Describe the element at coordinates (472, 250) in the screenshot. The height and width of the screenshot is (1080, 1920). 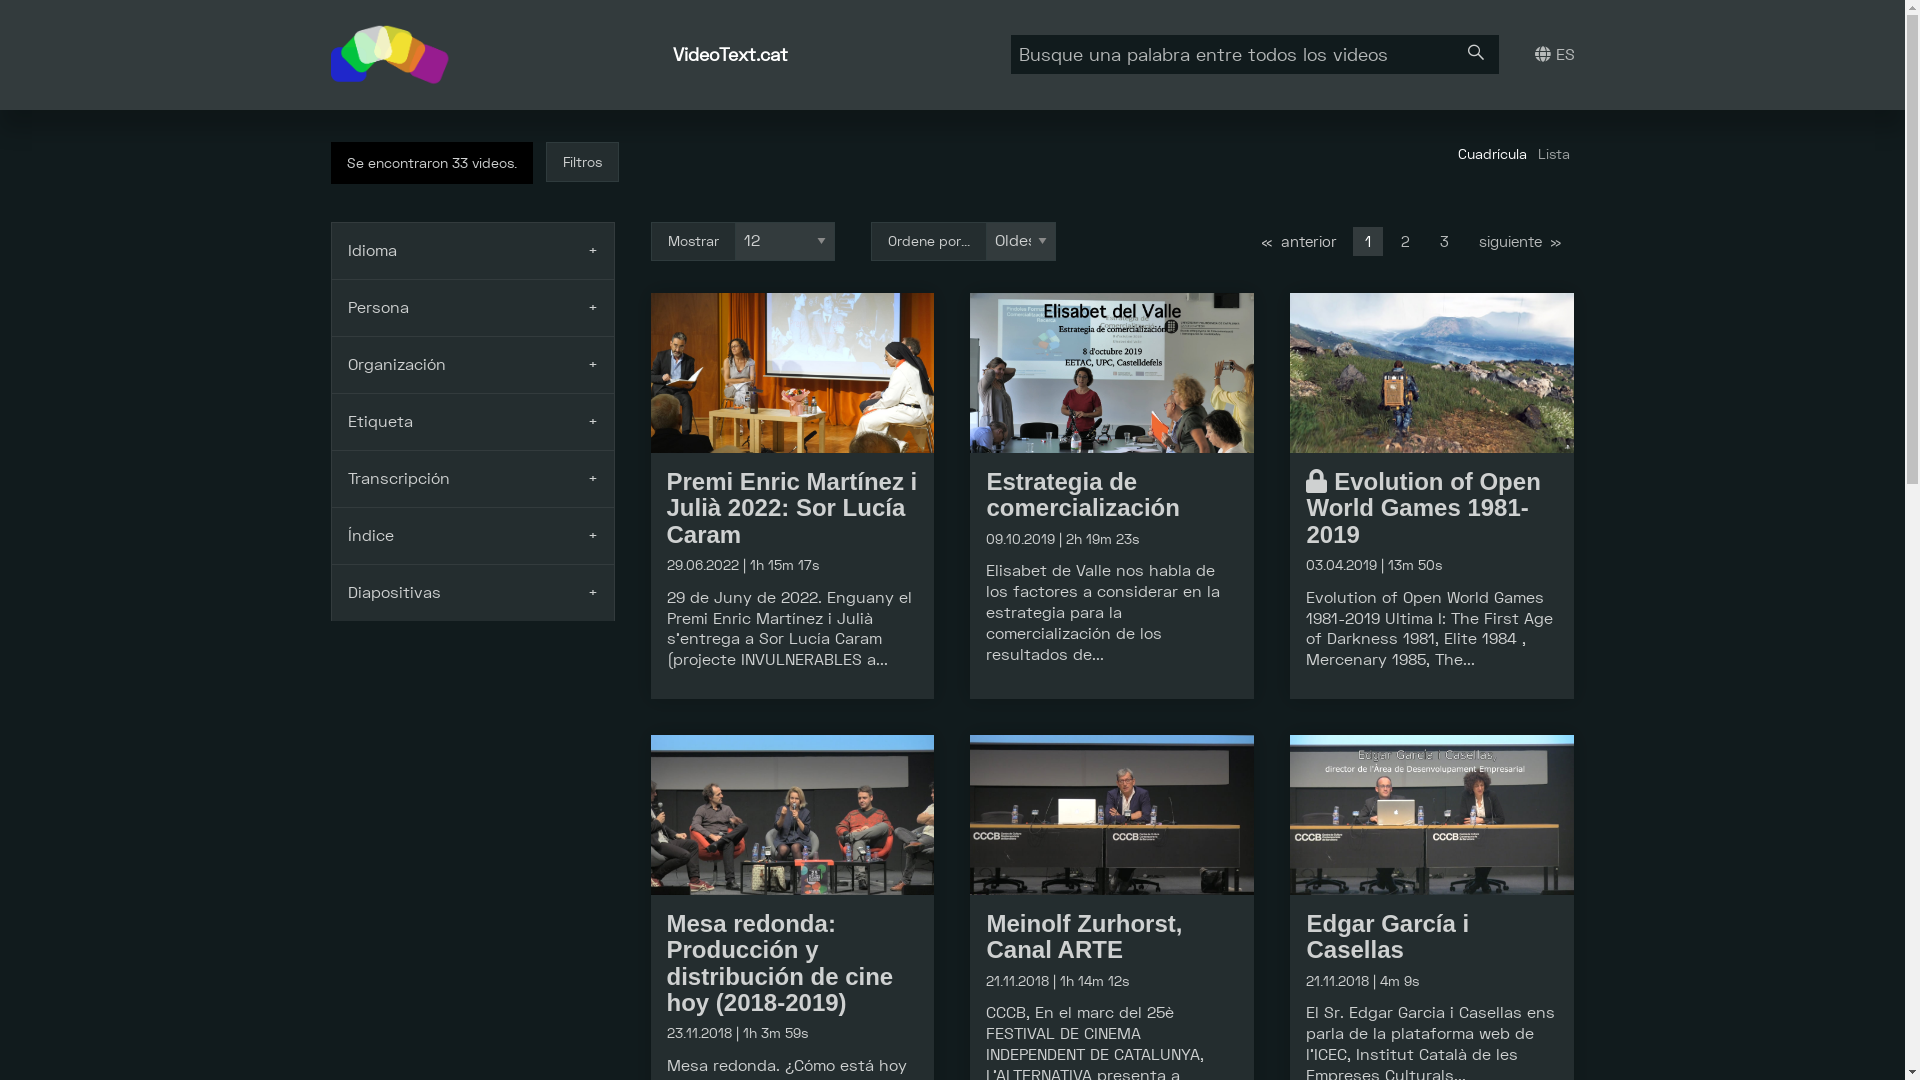
I see `Idioma` at that location.